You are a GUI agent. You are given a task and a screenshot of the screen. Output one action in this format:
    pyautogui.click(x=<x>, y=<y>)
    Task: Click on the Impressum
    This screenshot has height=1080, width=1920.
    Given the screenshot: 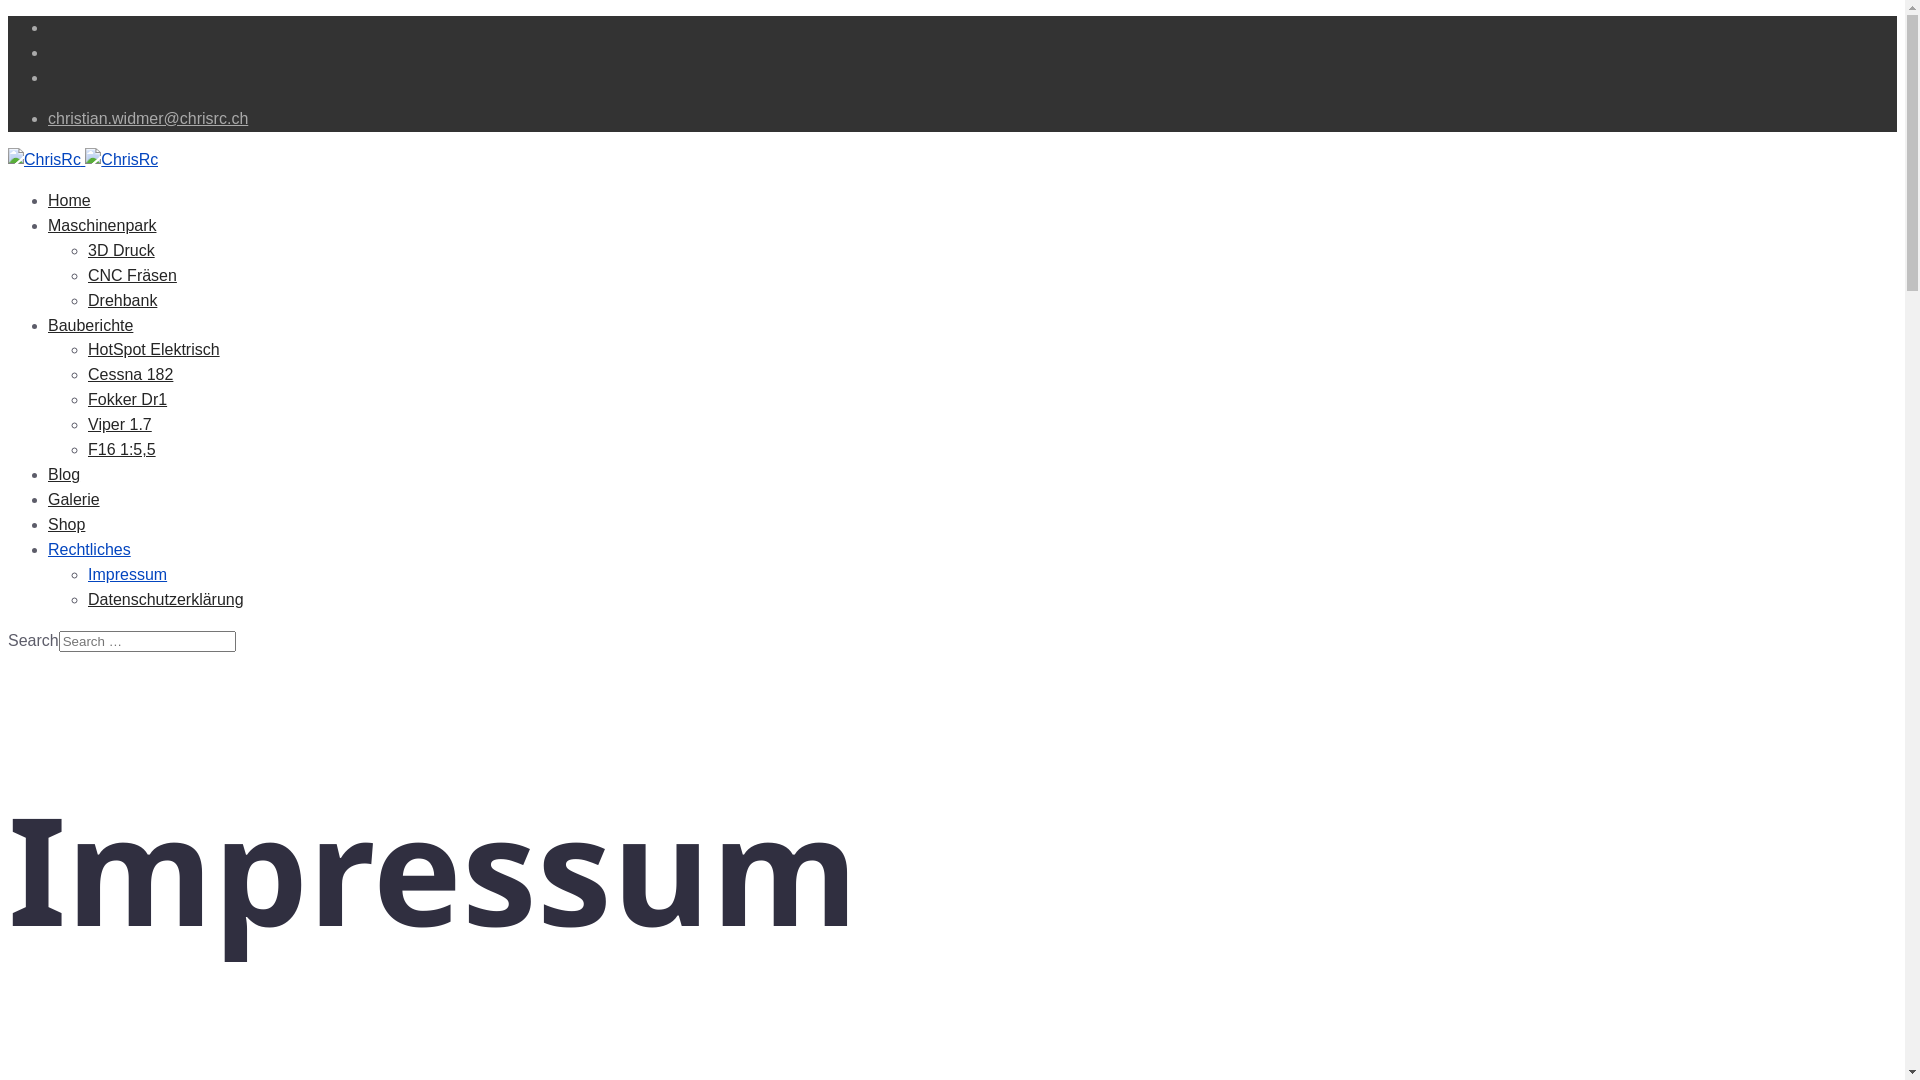 What is the action you would take?
    pyautogui.click(x=128, y=574)
    